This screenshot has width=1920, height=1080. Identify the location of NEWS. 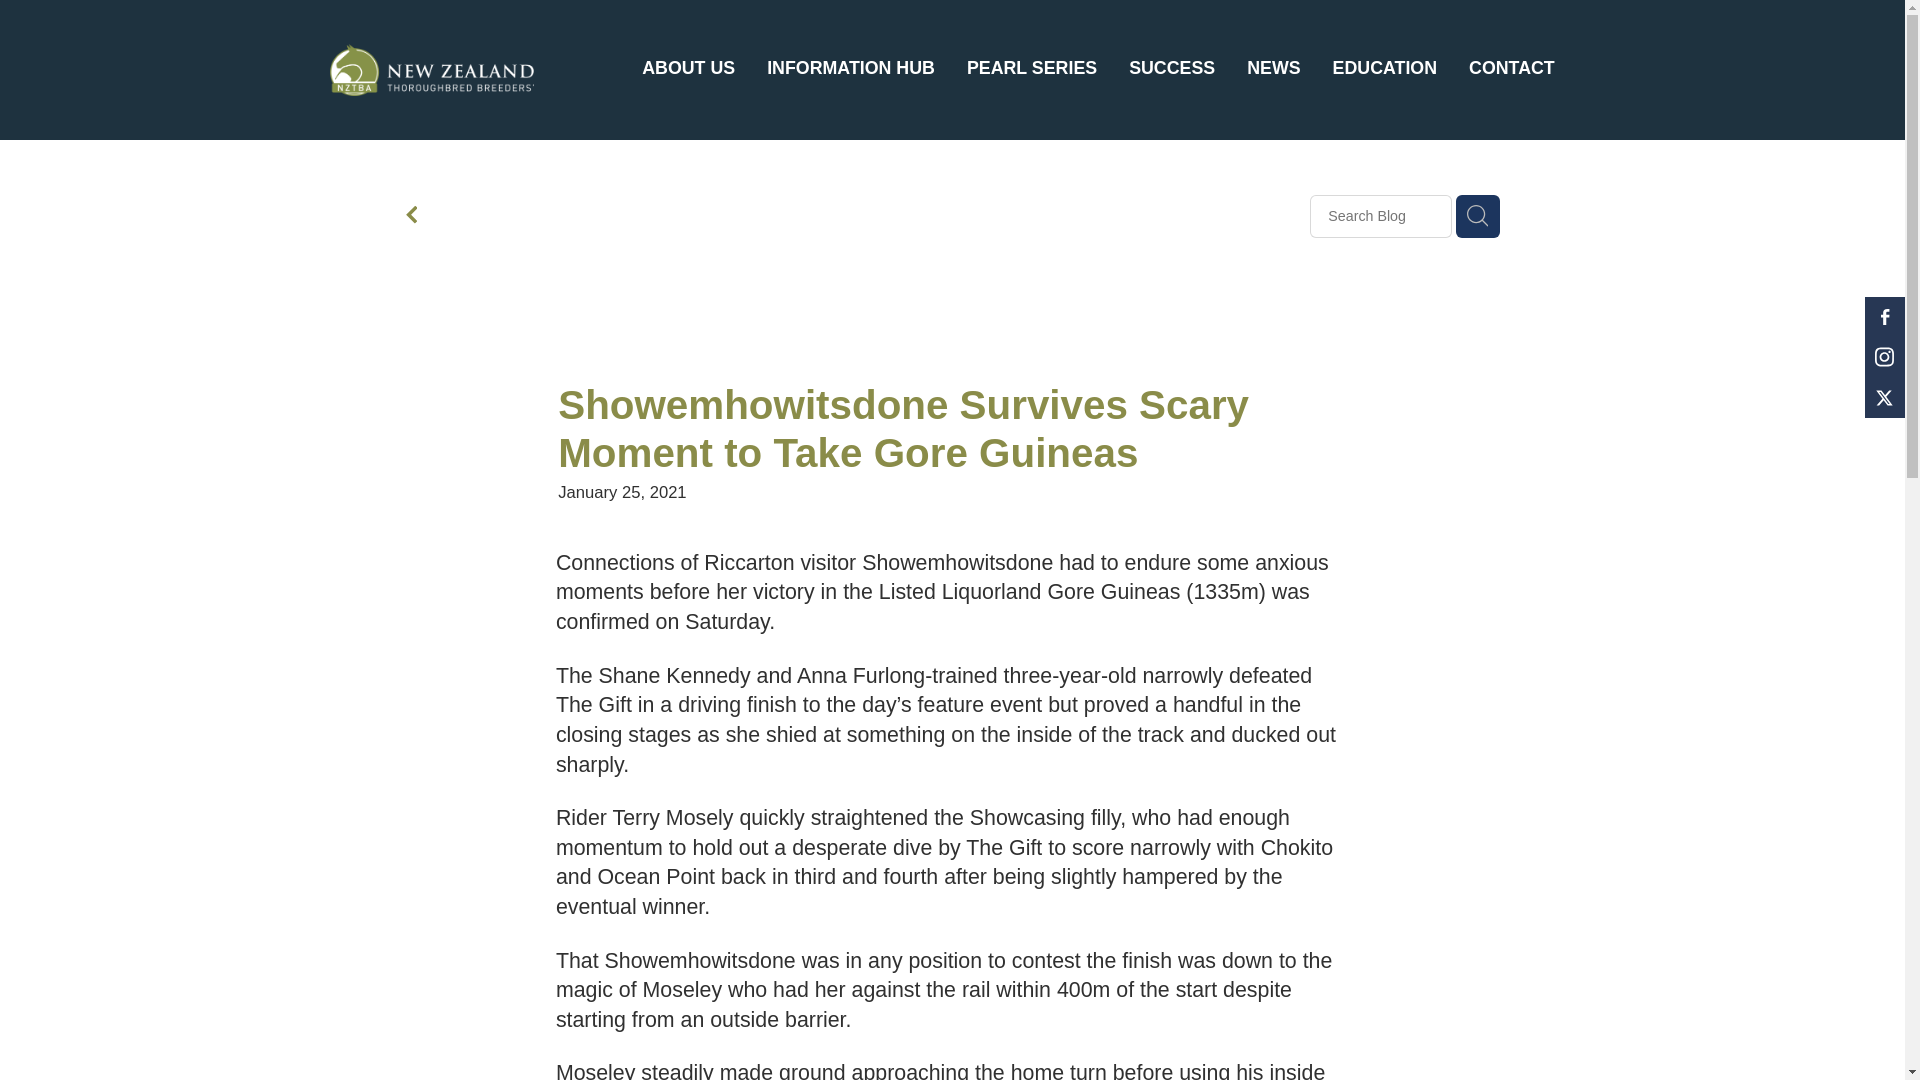
(1272, 68).